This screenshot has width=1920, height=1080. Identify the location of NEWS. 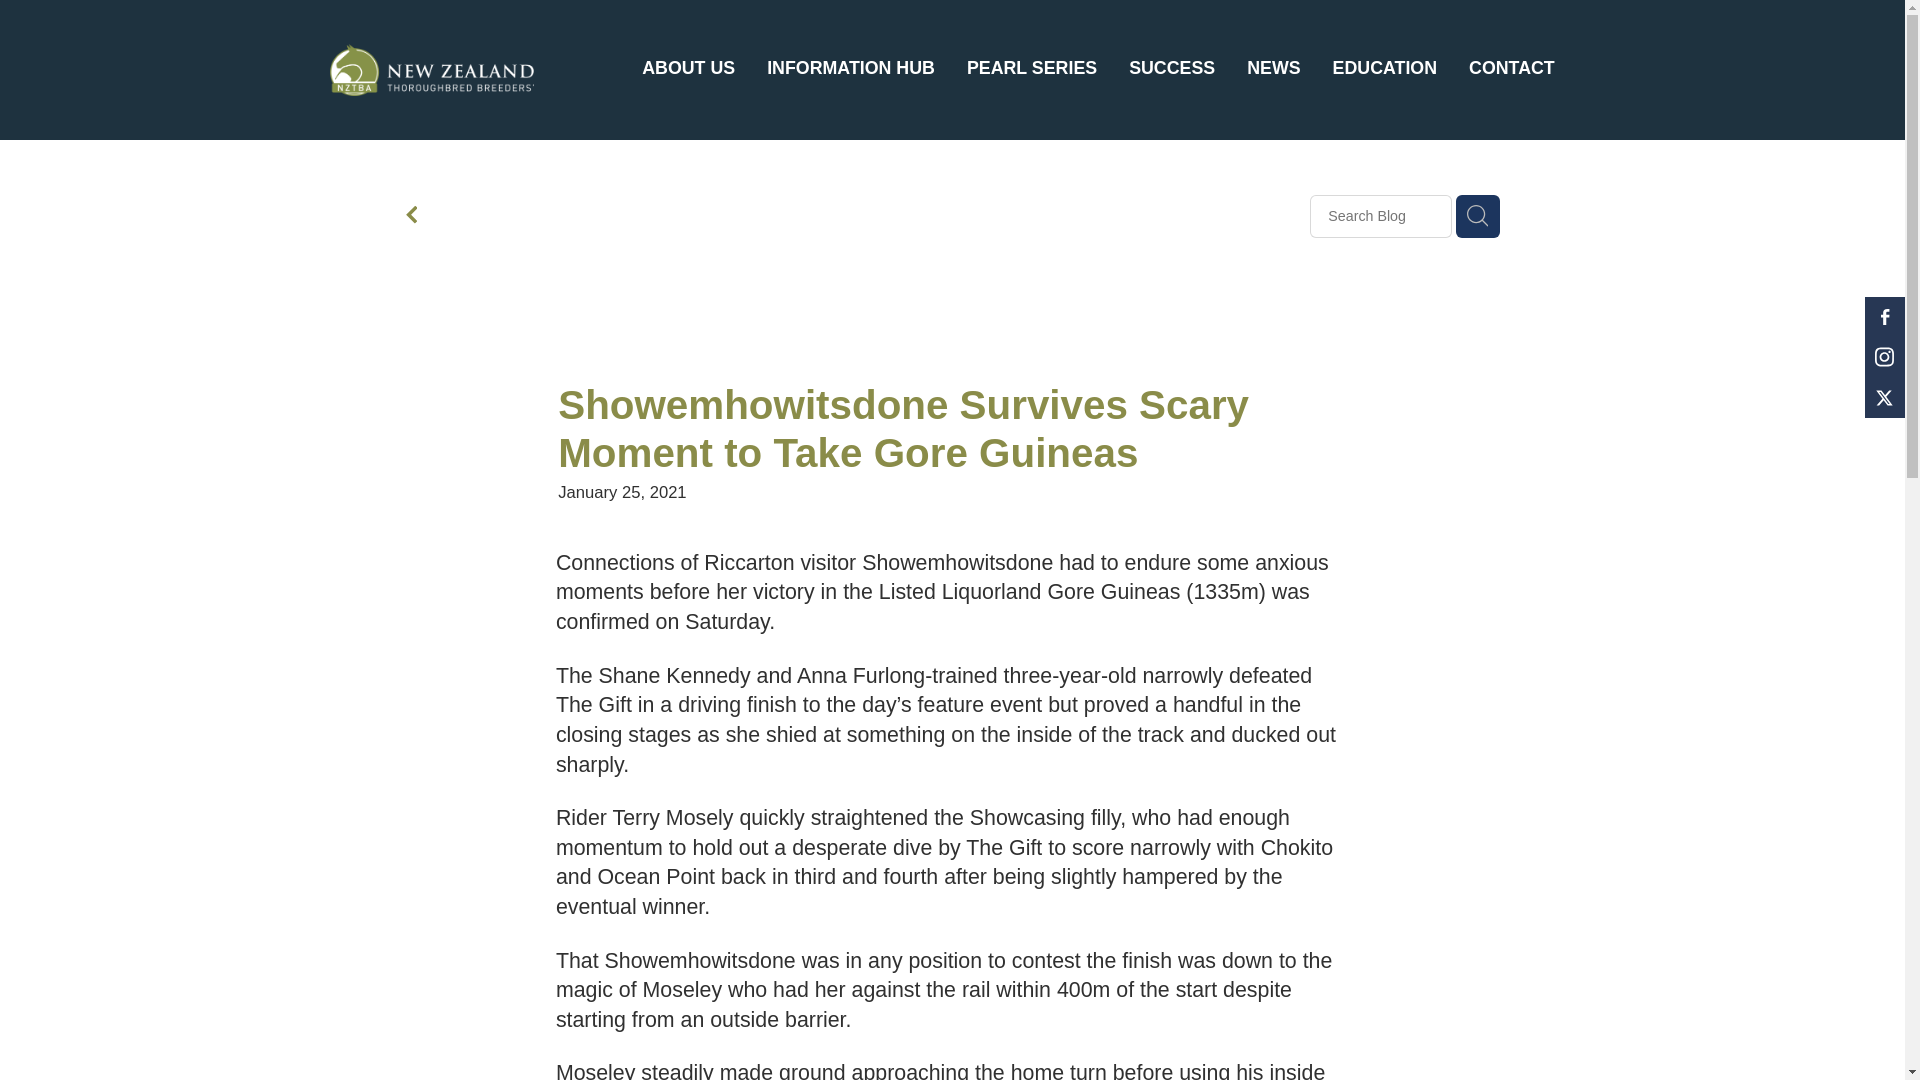
(1272, 68).